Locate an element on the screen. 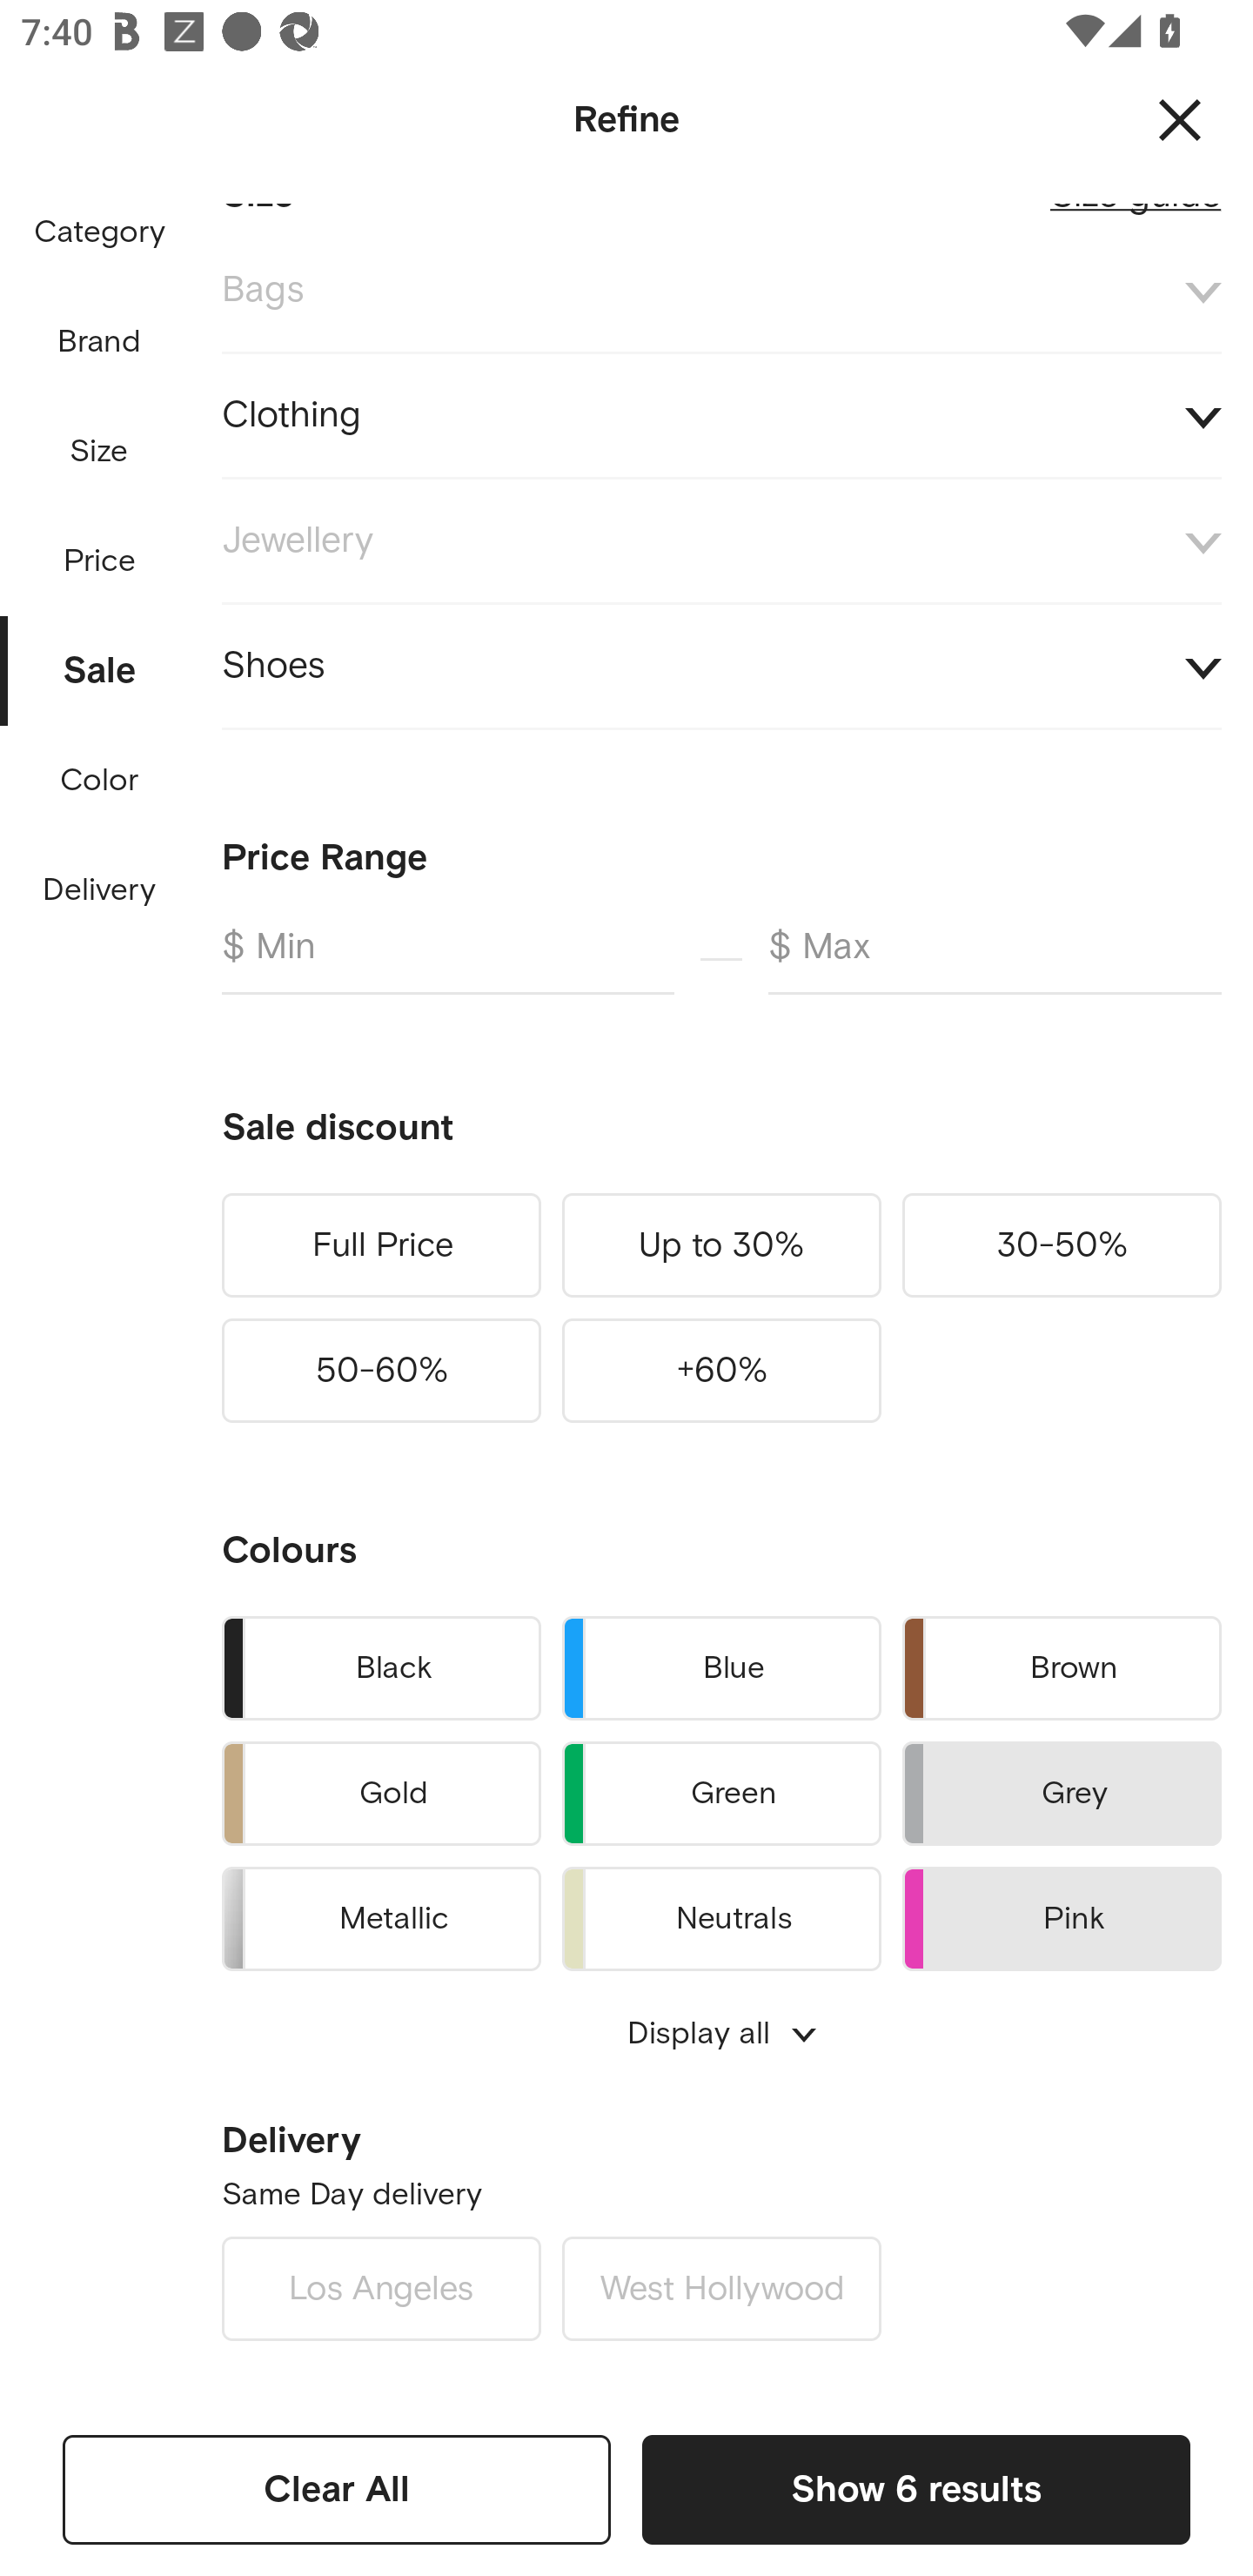  Full Price is located at coordinates (381, 1244).